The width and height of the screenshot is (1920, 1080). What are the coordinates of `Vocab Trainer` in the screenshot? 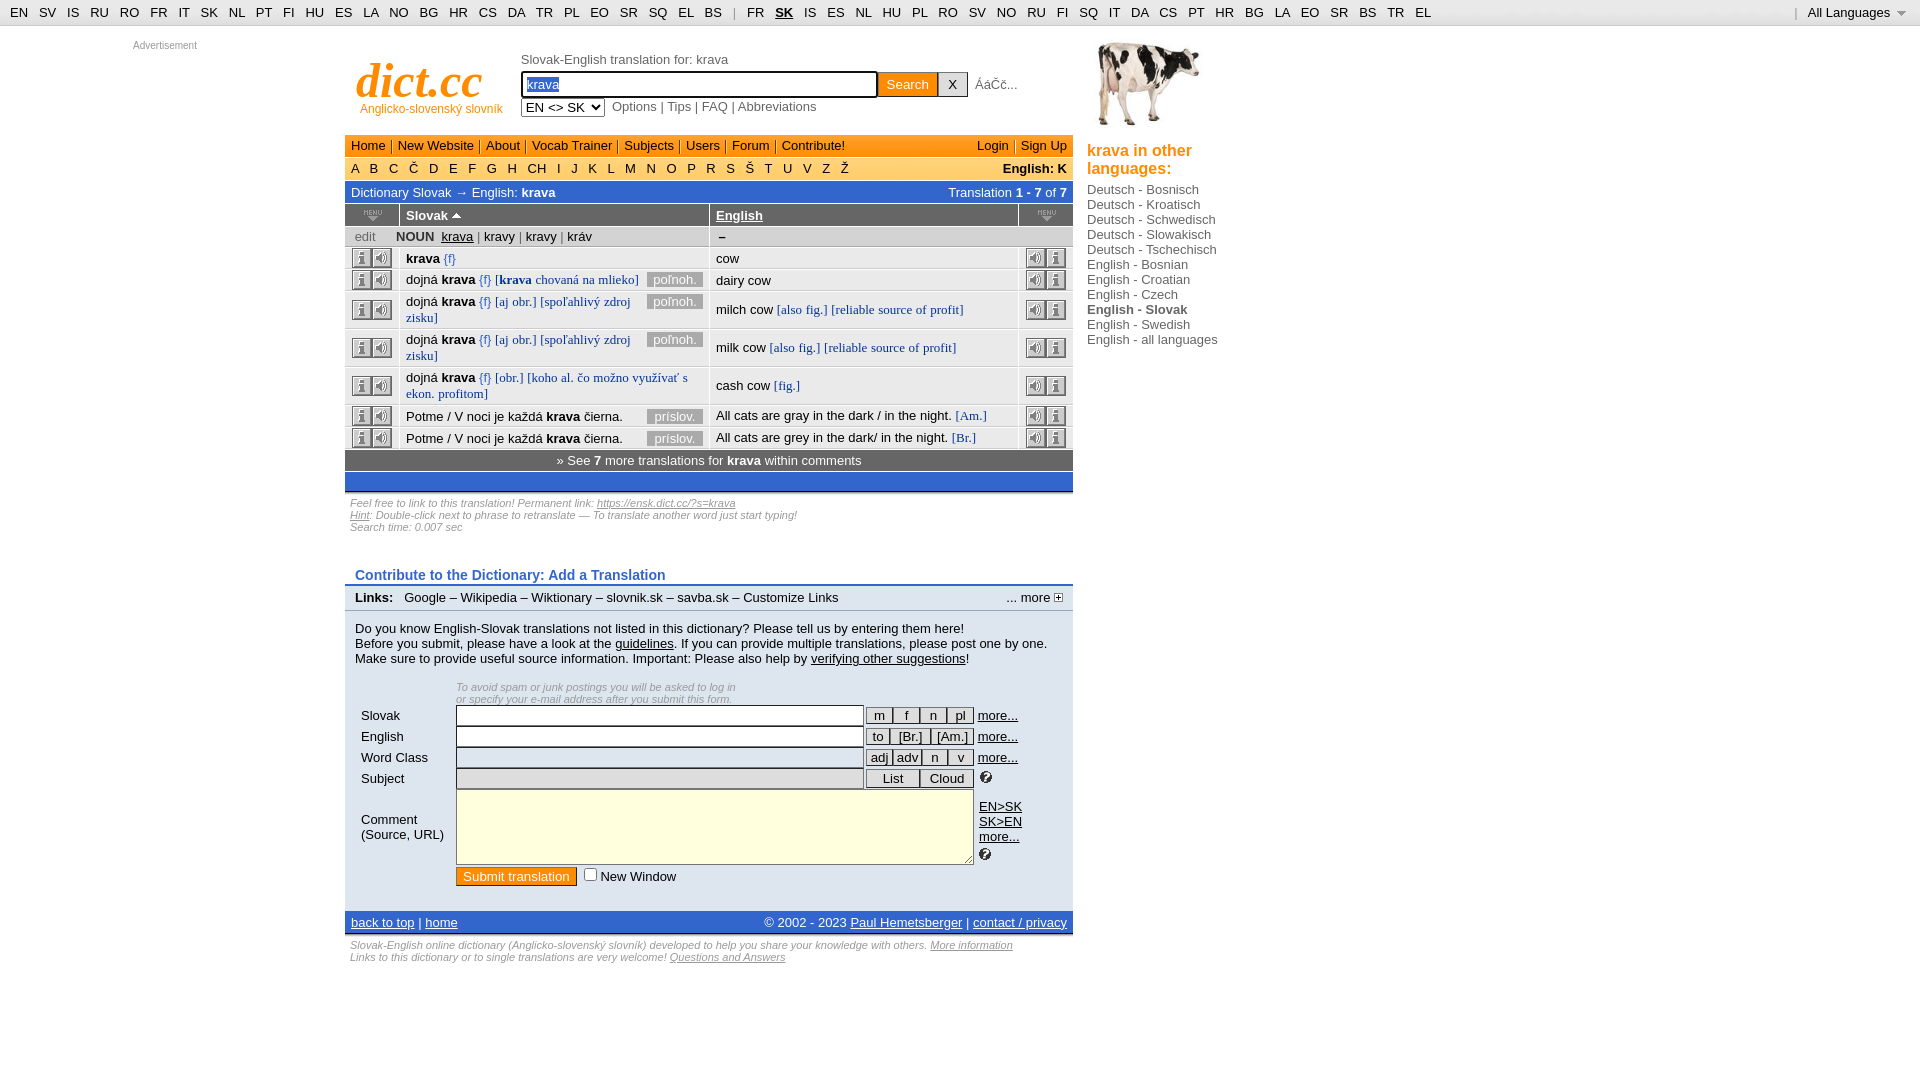 It's located at (572, 146).